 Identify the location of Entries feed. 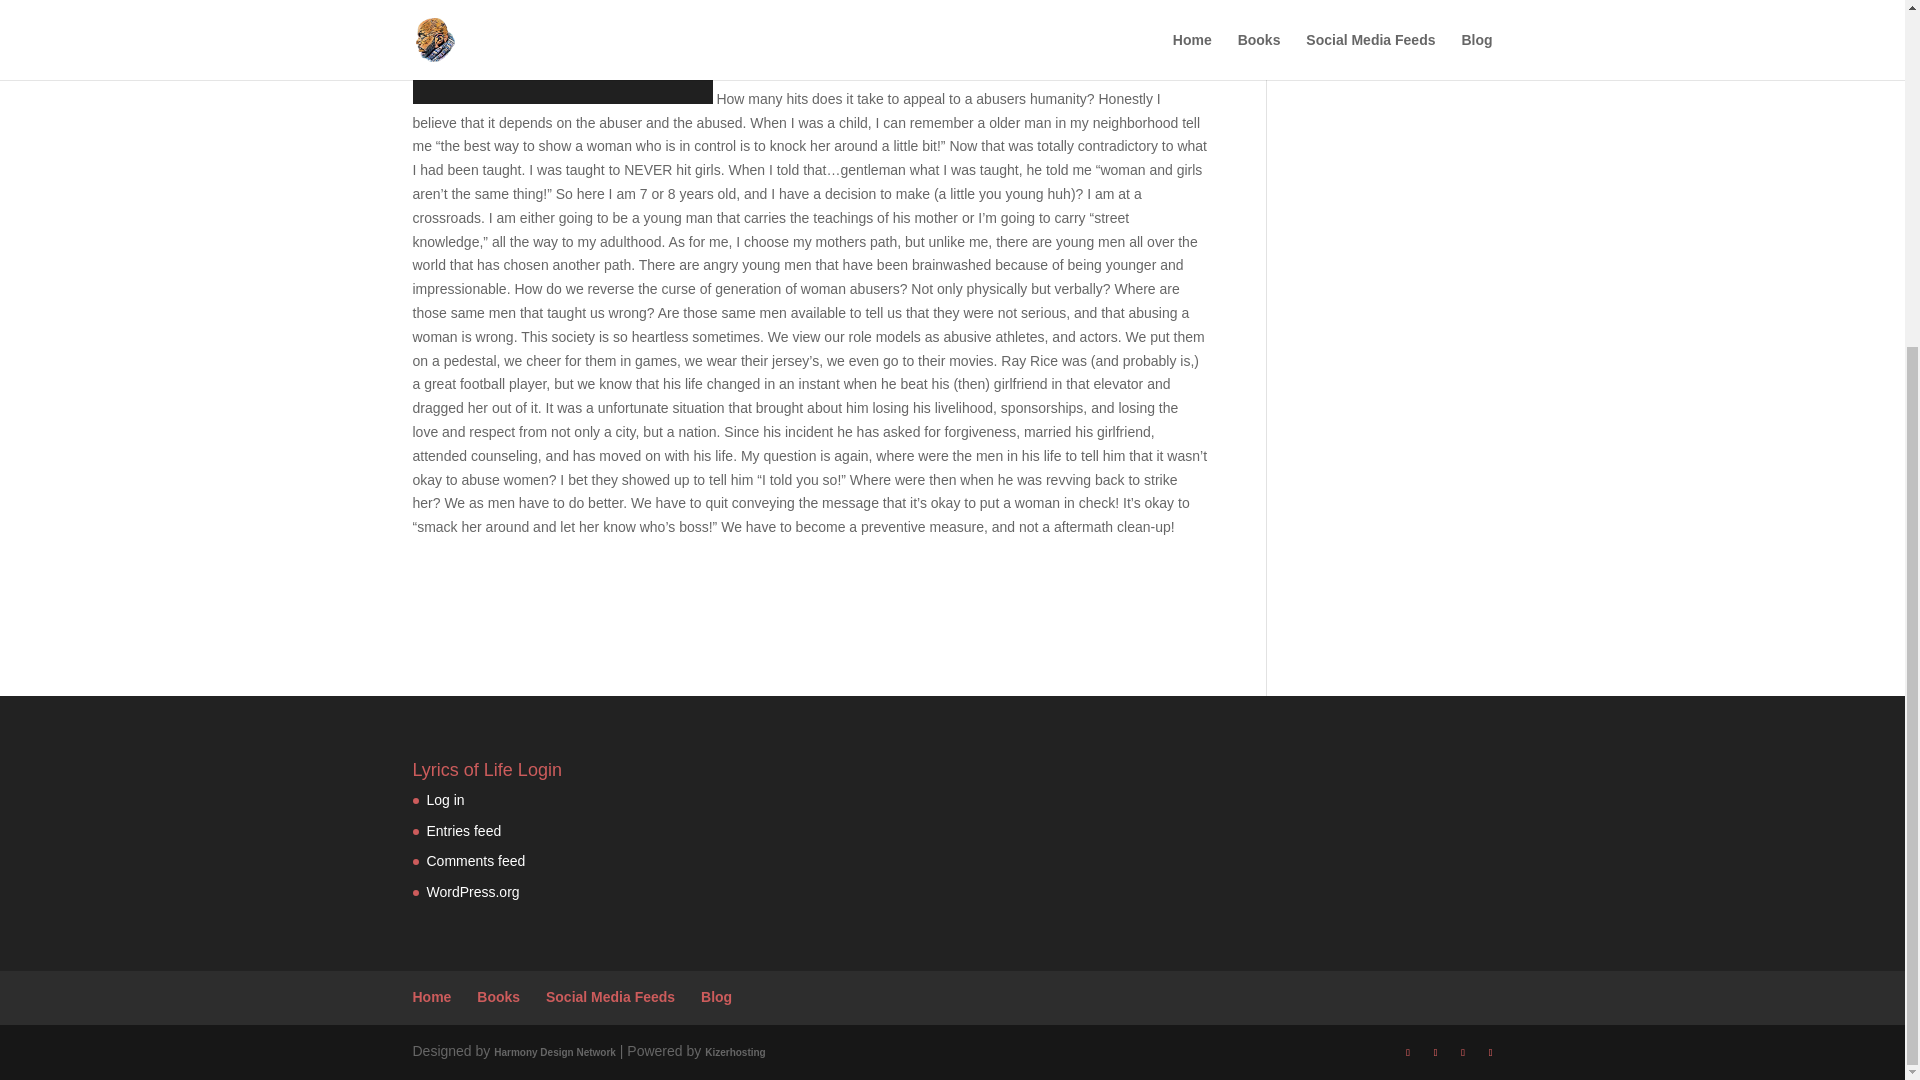
(464, 830).